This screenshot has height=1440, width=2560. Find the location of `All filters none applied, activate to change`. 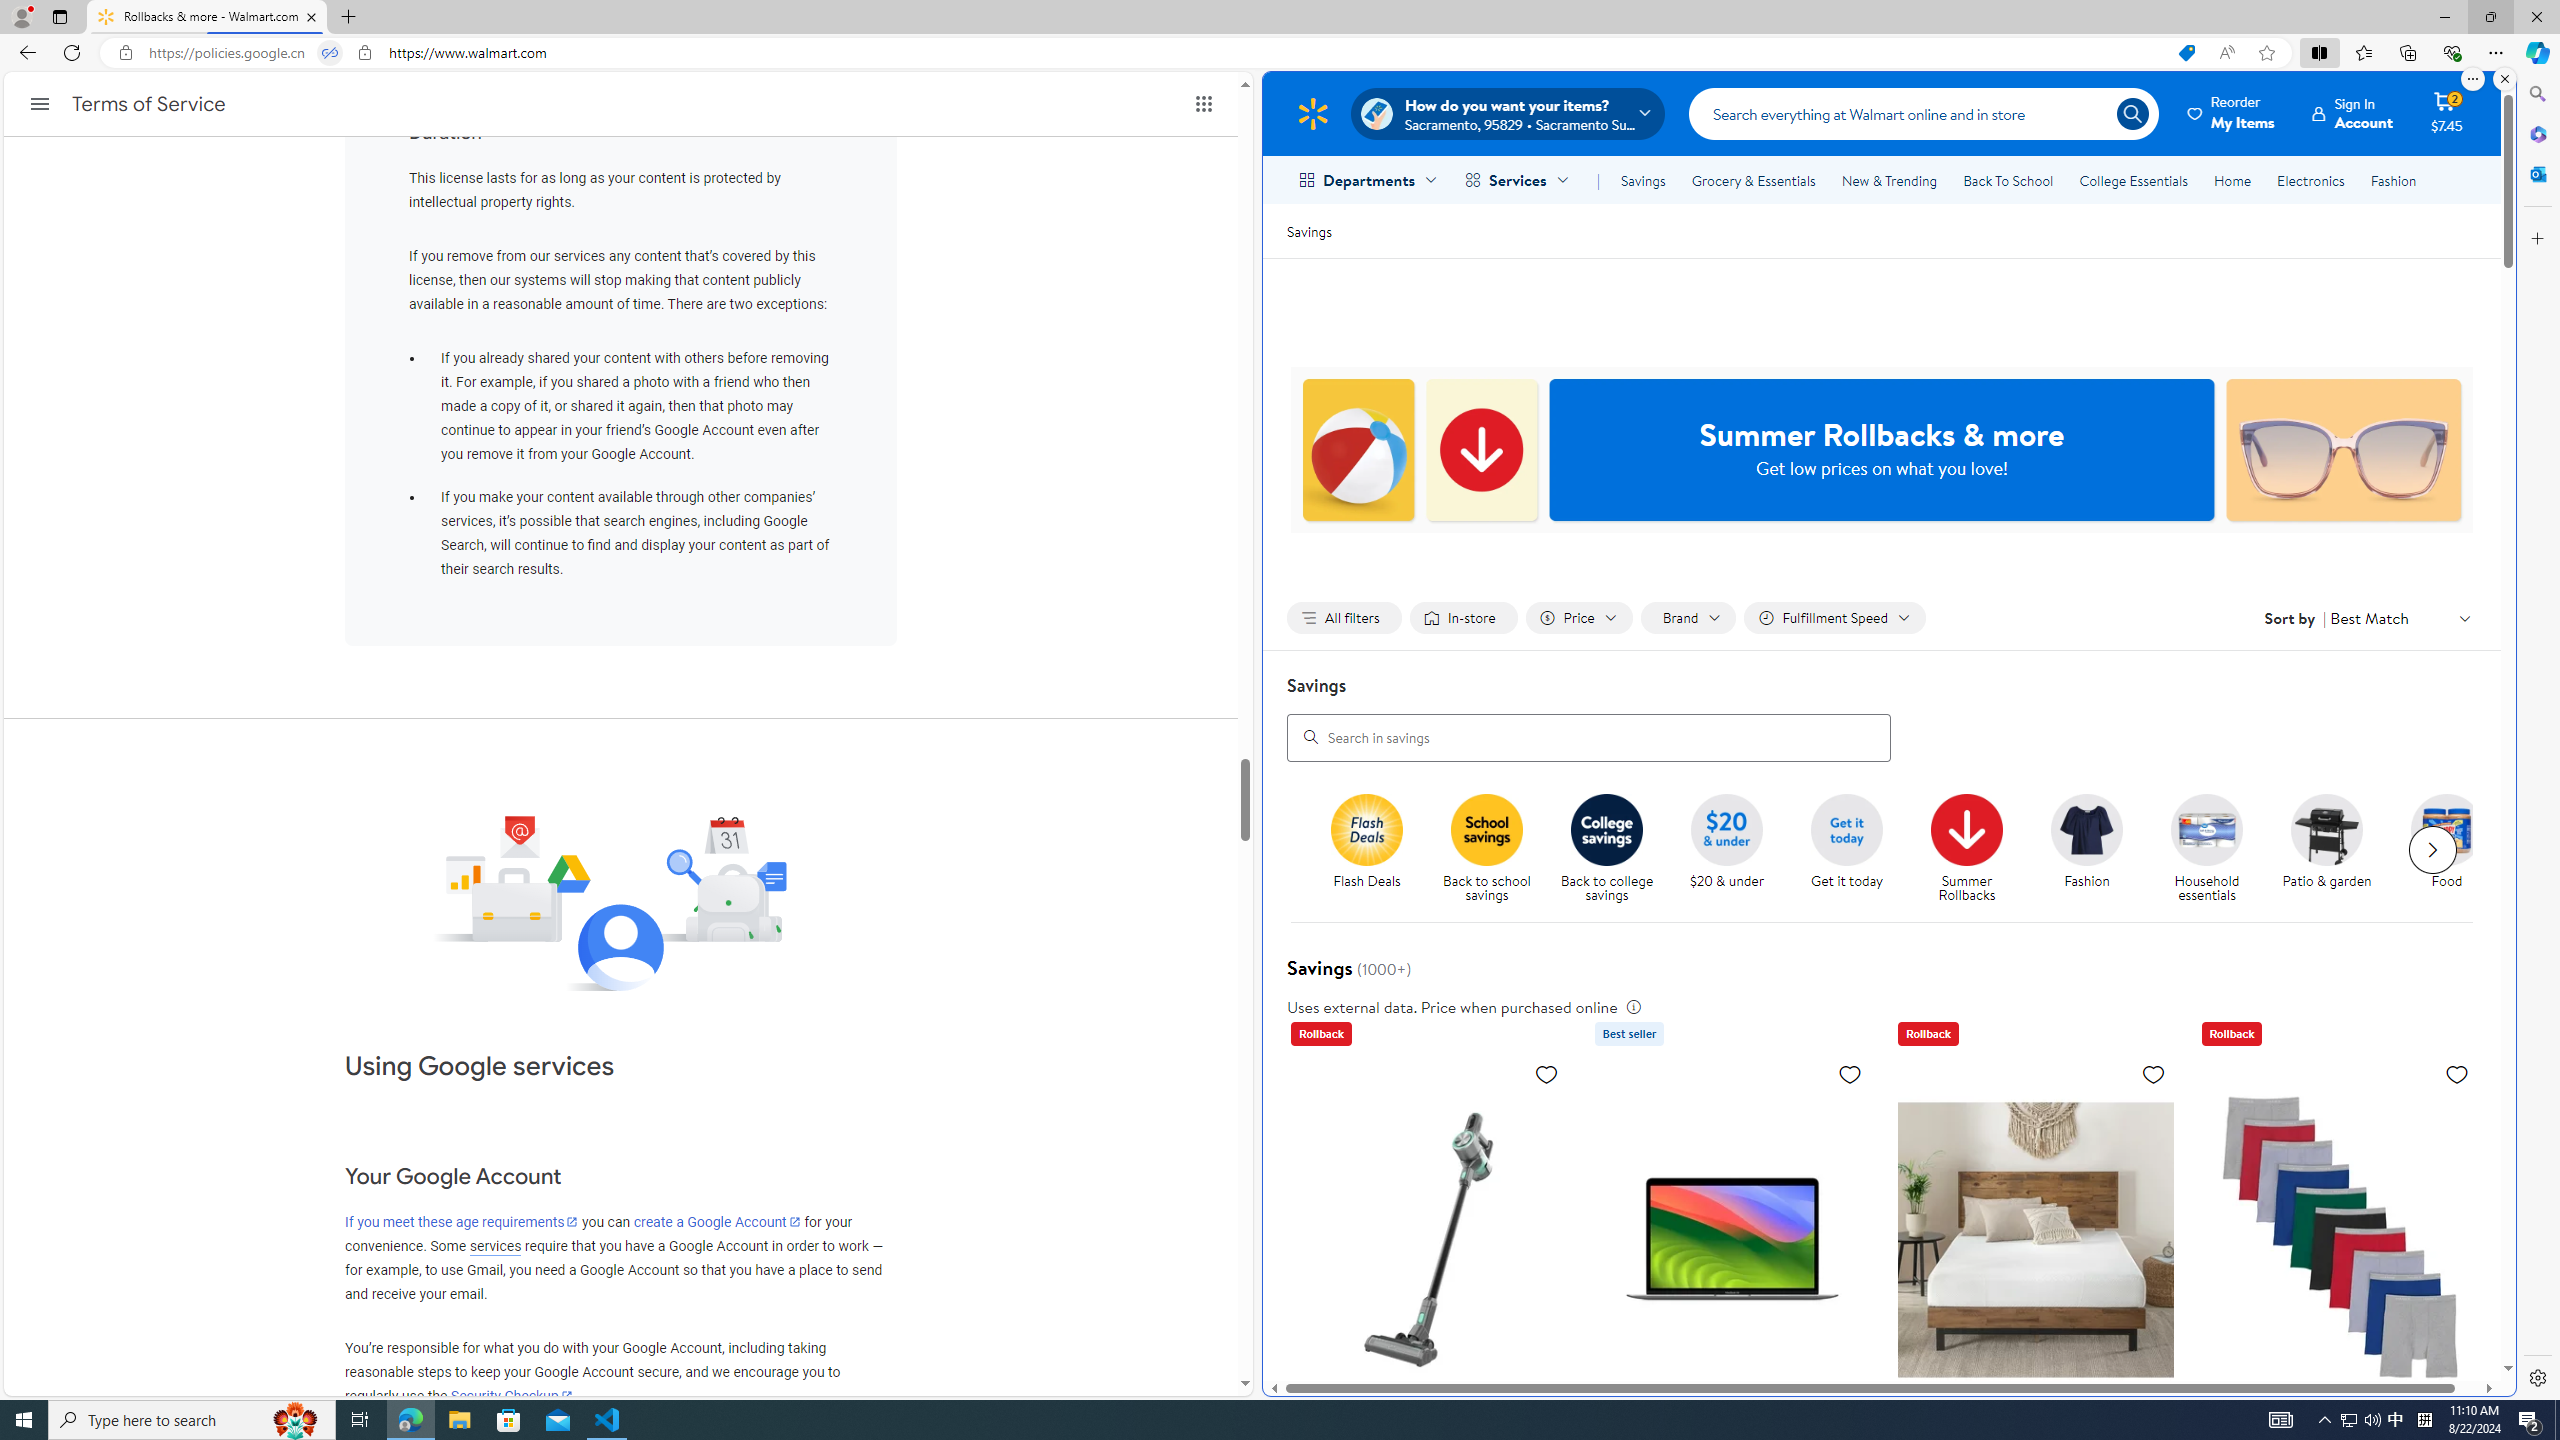

All filters none applied, activate to change is located at coordinates (1344, 618).